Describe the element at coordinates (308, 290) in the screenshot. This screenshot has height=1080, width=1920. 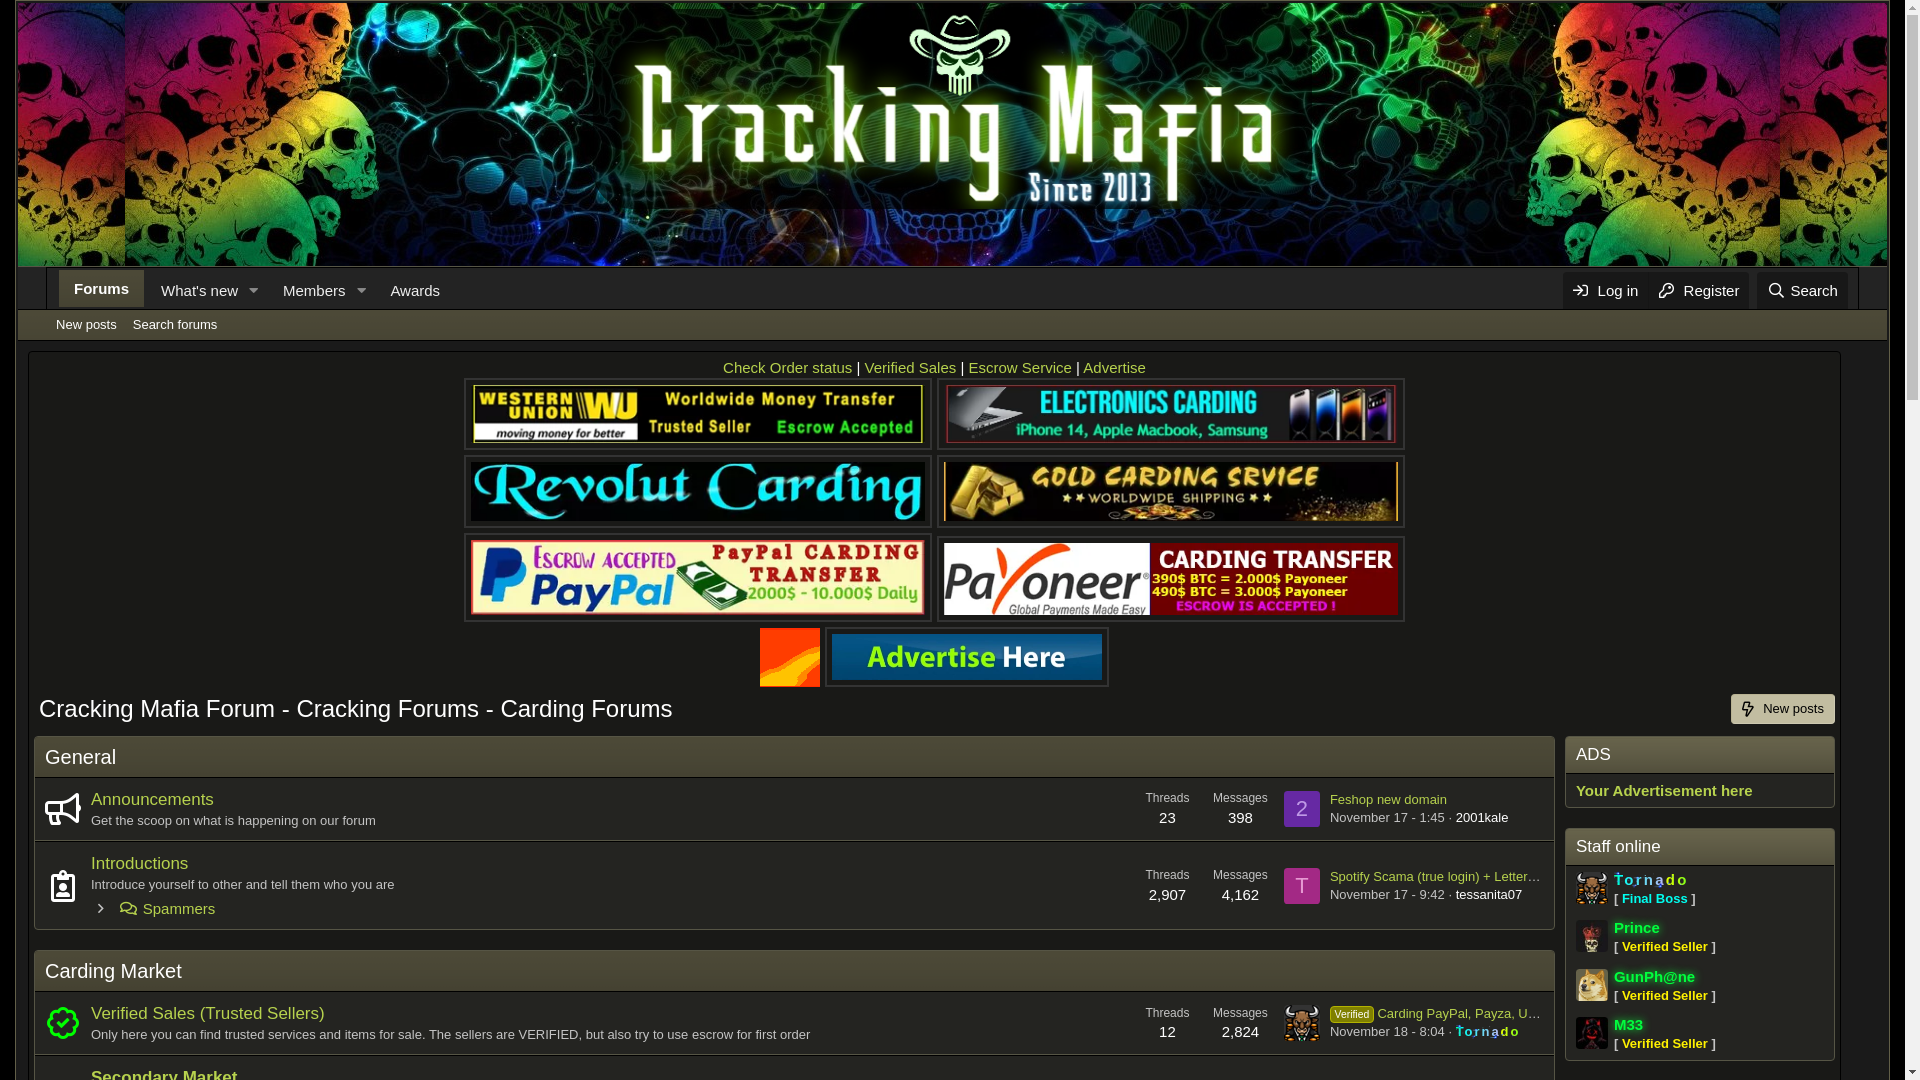
I see `Members` at that location.